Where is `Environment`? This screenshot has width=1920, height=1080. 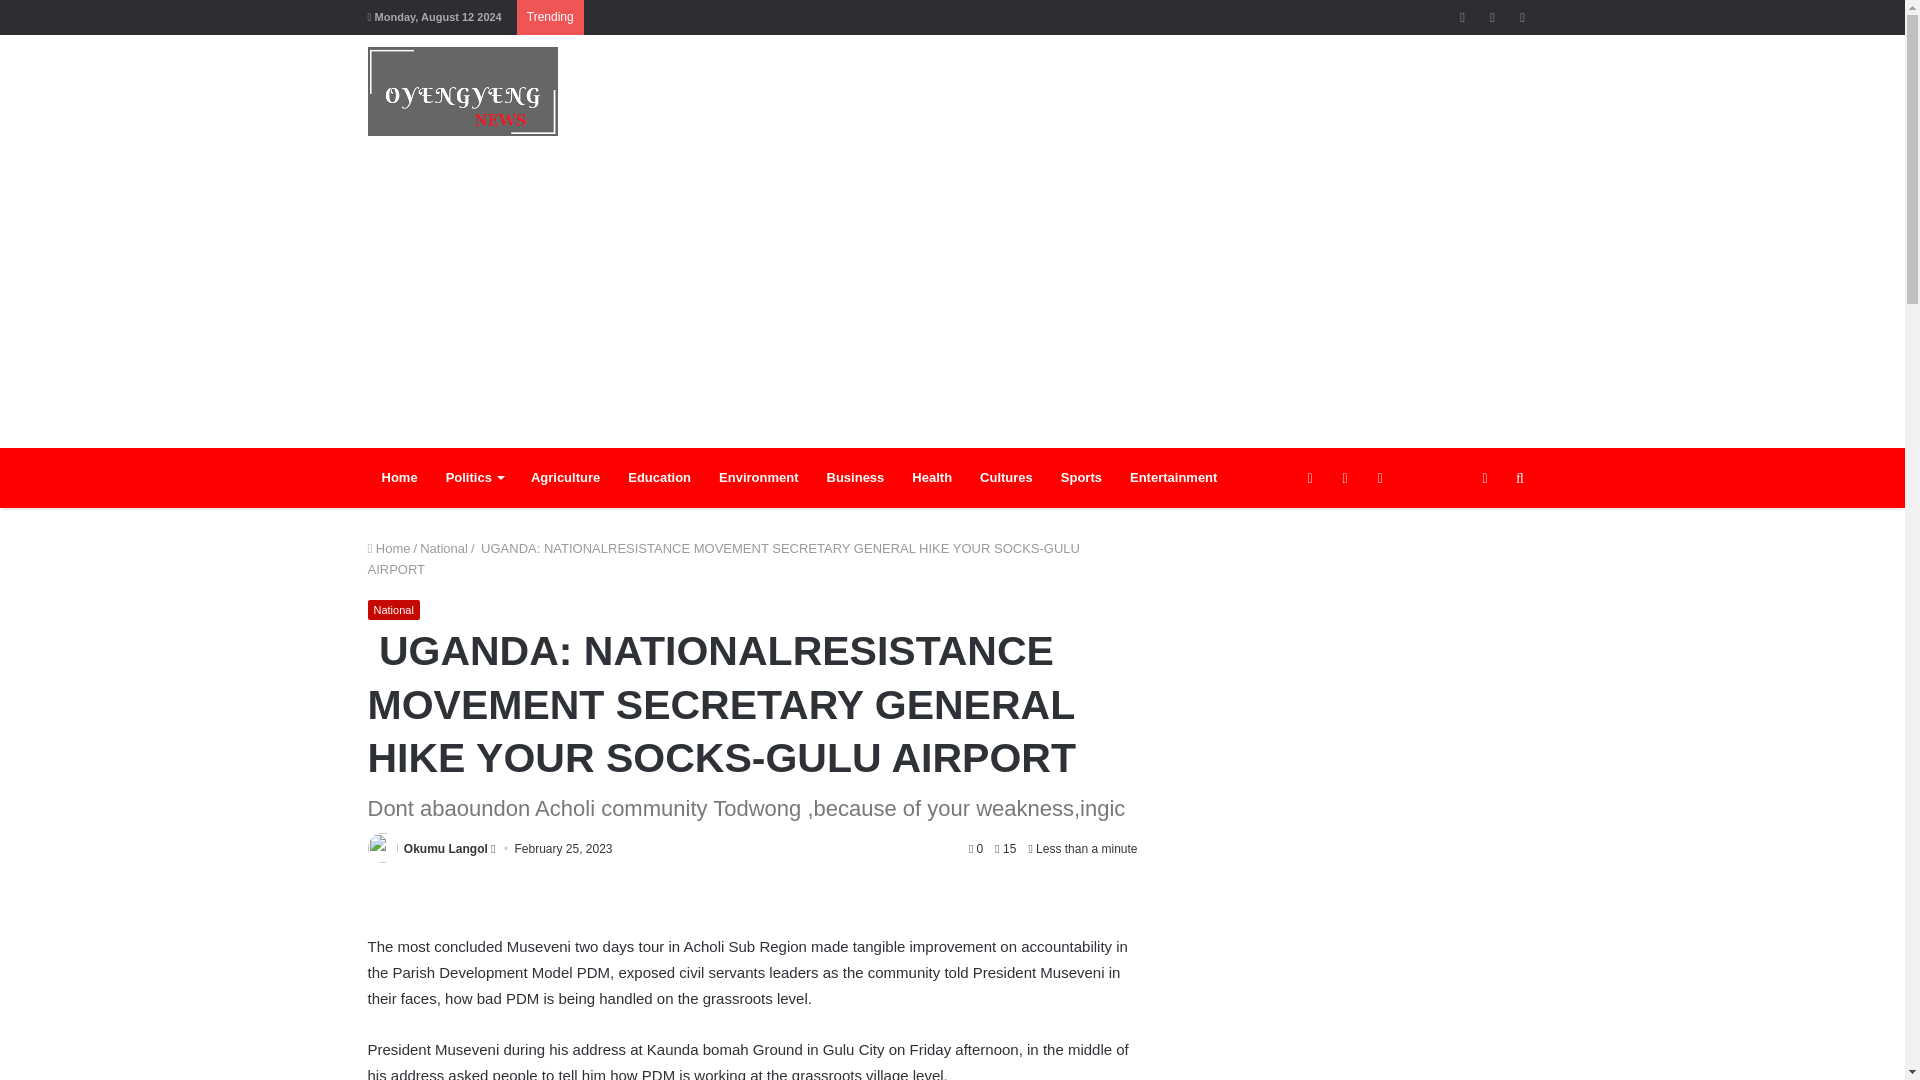
Environment is located at coordinates (758, 478).